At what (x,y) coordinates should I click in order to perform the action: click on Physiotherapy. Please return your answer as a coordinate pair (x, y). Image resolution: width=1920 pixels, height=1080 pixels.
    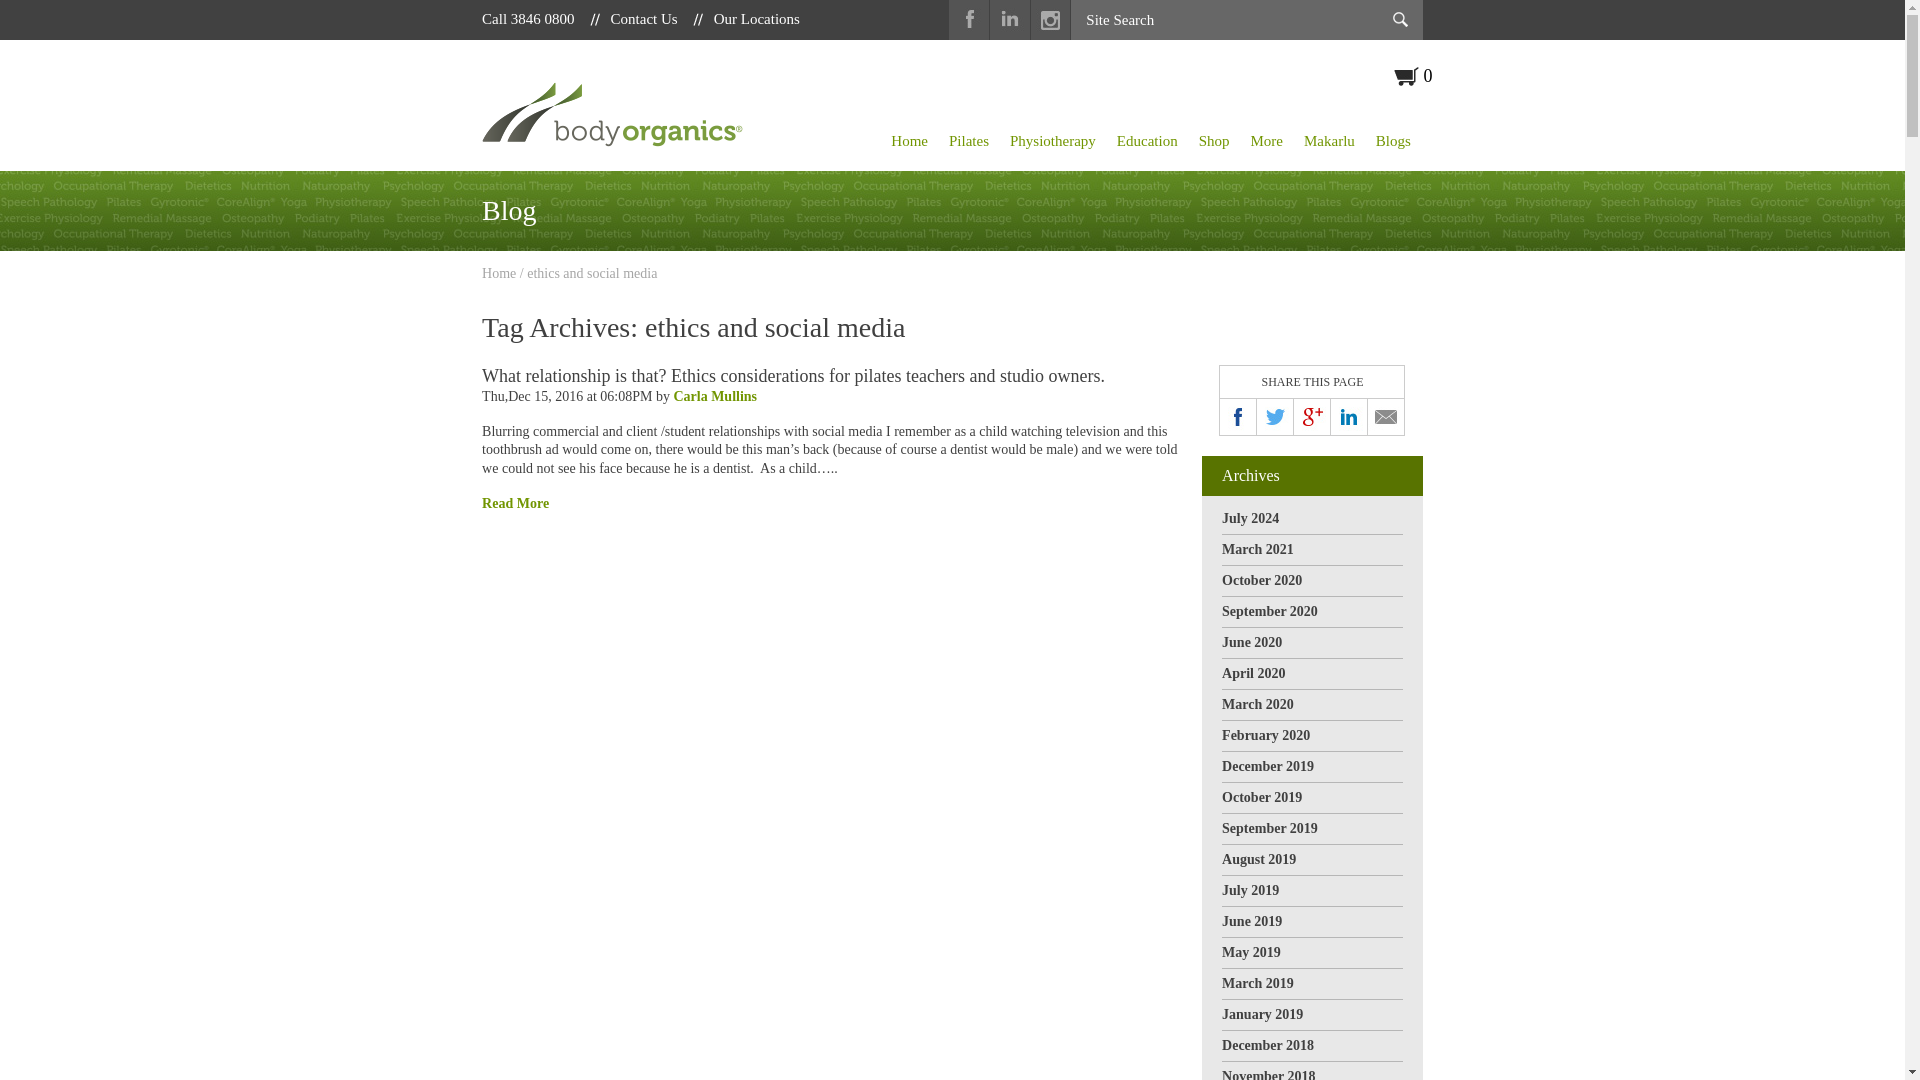
    Looking at the image, I should click on (1054, 140).